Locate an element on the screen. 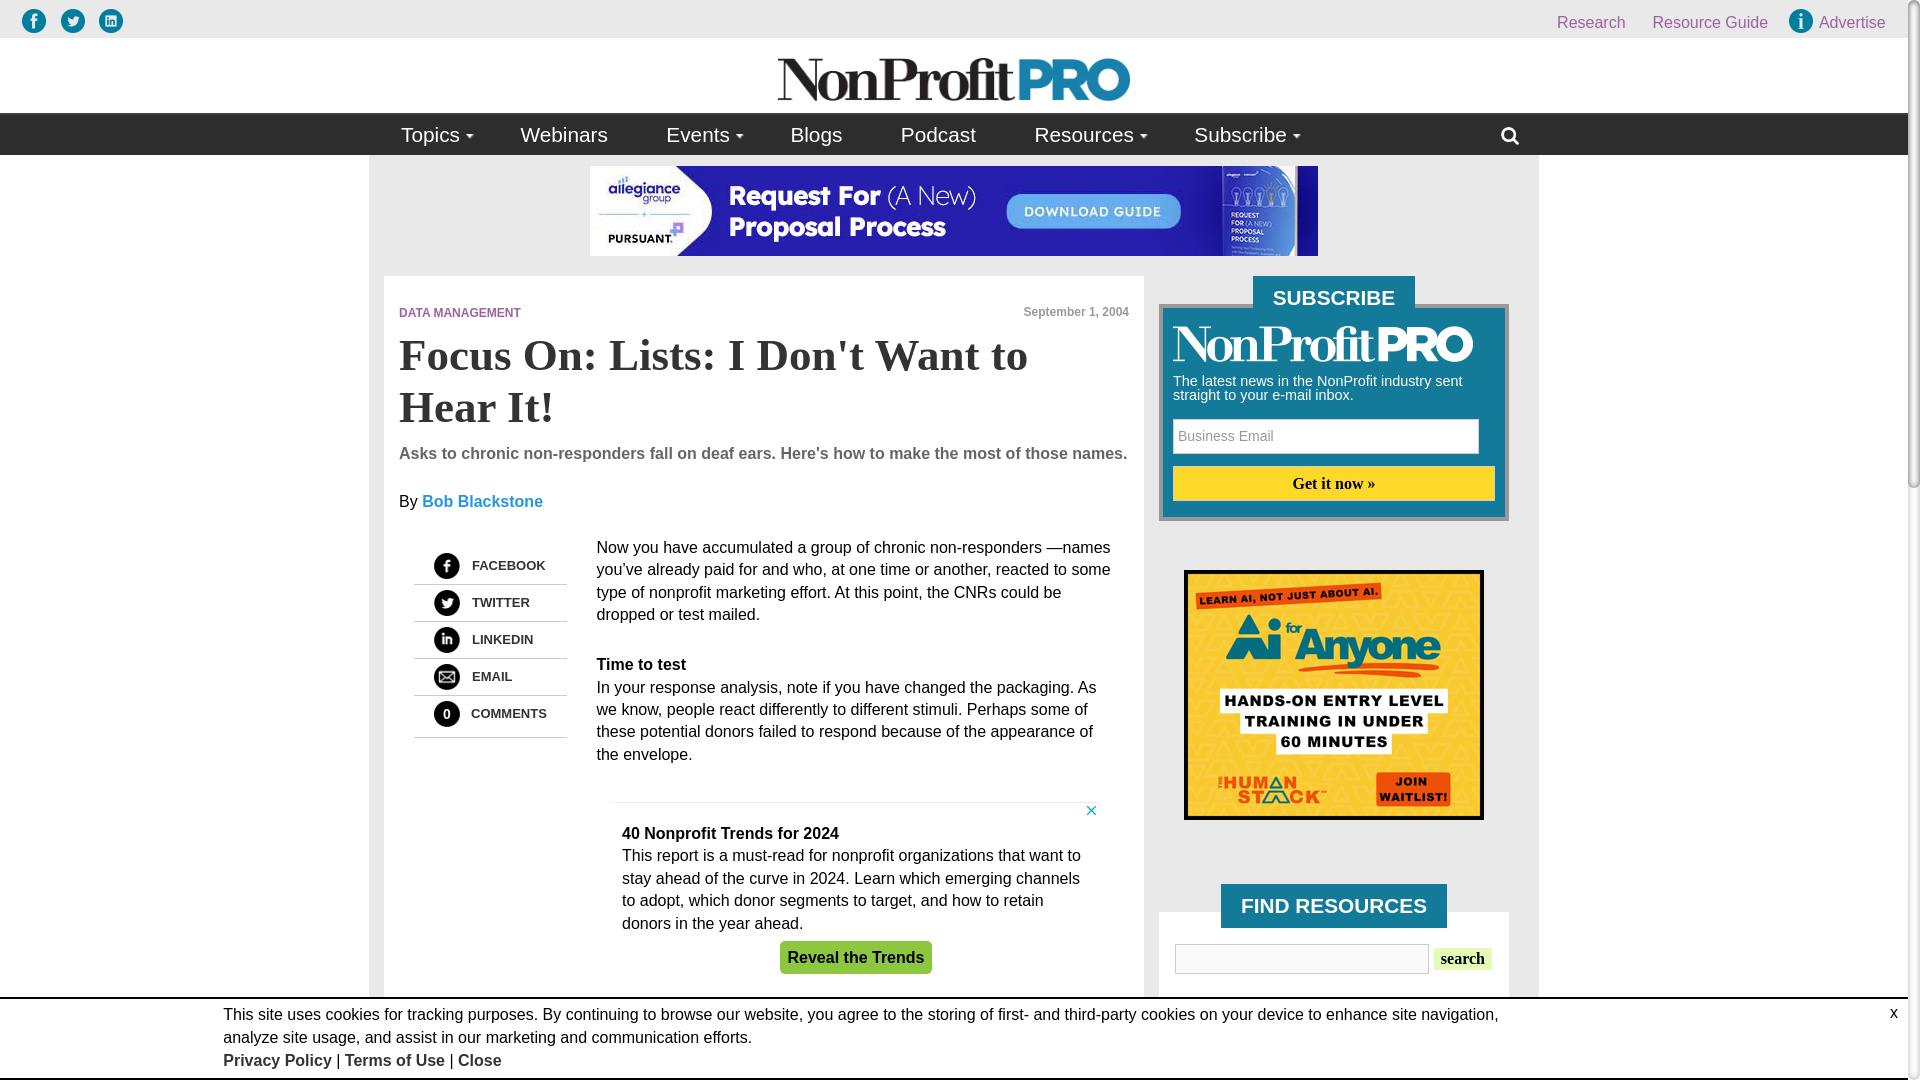 The image size is (1920, 1080). Research is located at coordinates (1590, 22).